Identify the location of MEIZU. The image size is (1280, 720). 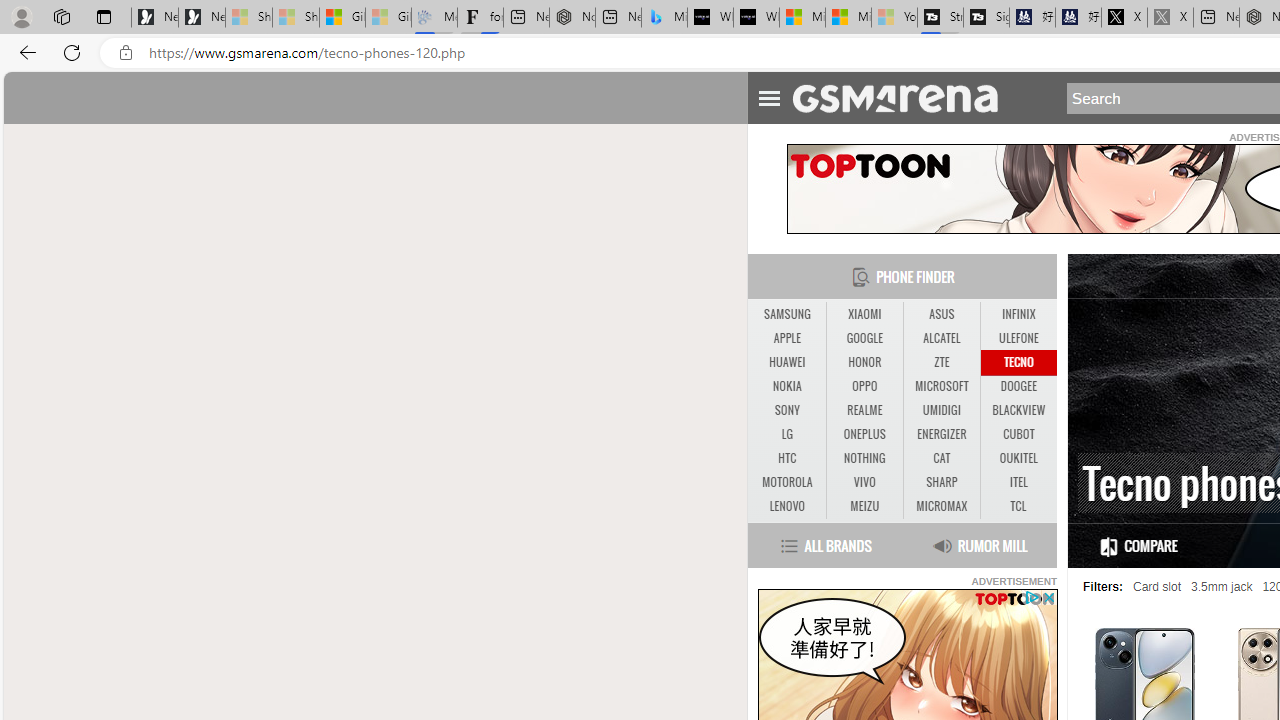
(864, 506).